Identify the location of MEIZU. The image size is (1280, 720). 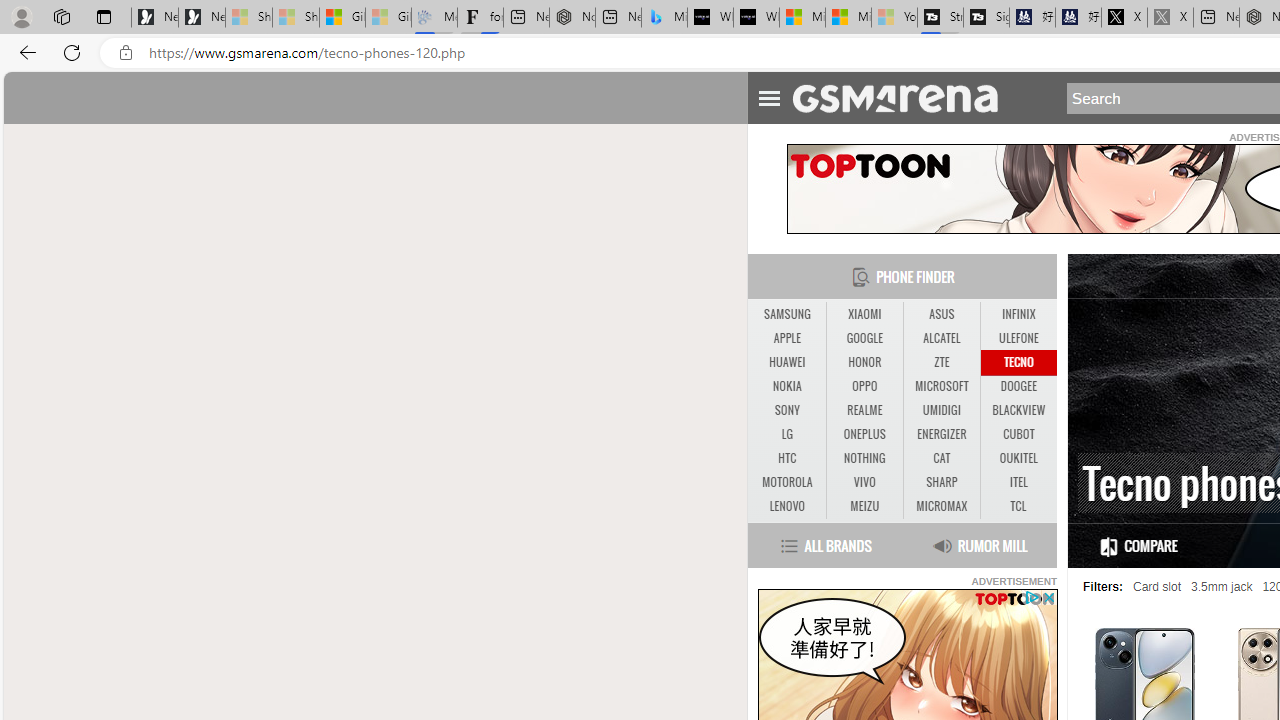
(864, 506).